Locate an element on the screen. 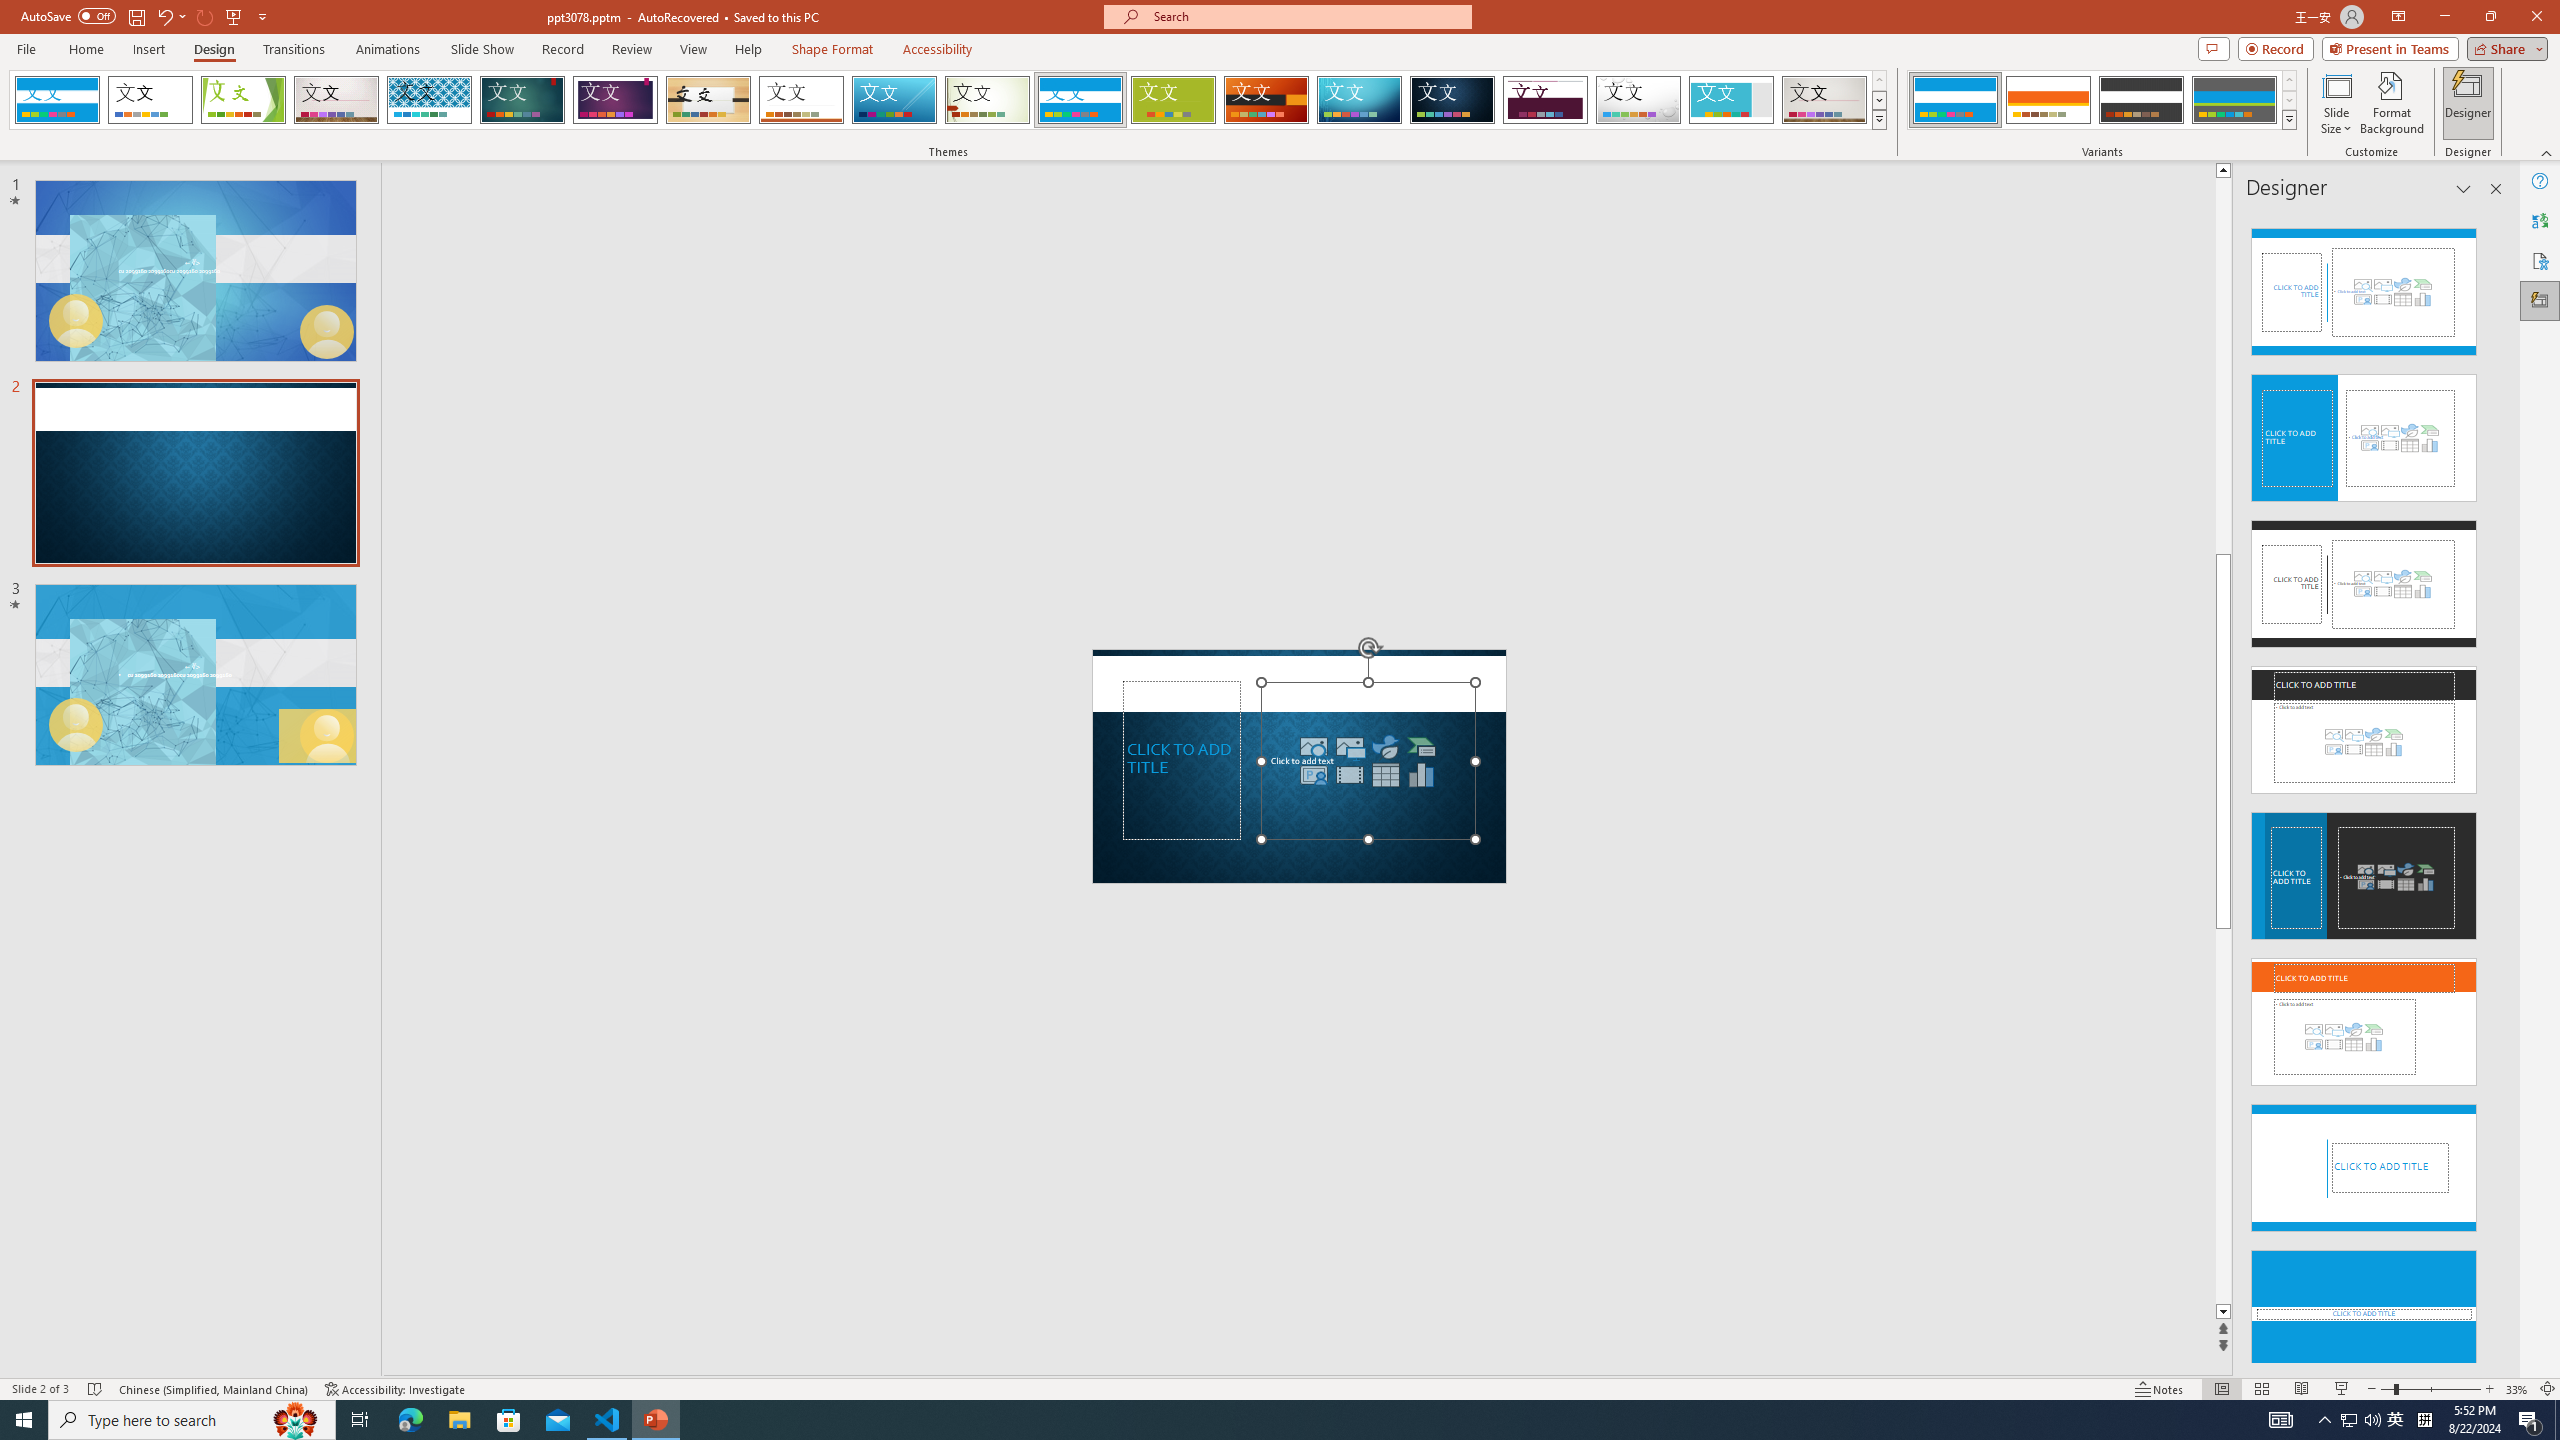 The image size is (2560, 1440). Insert Table is located at coordinates (1386, 774).